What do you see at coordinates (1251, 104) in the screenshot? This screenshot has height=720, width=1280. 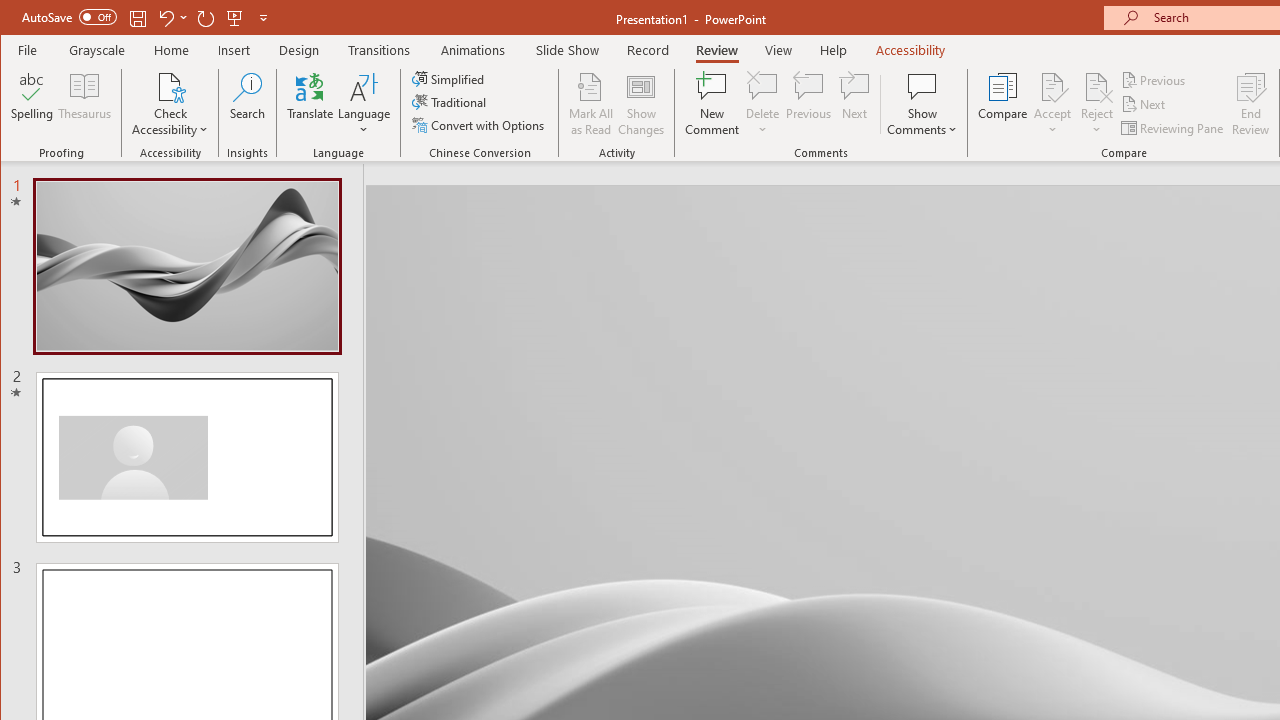 I see `End Review` at bounding box center [1251, 104].